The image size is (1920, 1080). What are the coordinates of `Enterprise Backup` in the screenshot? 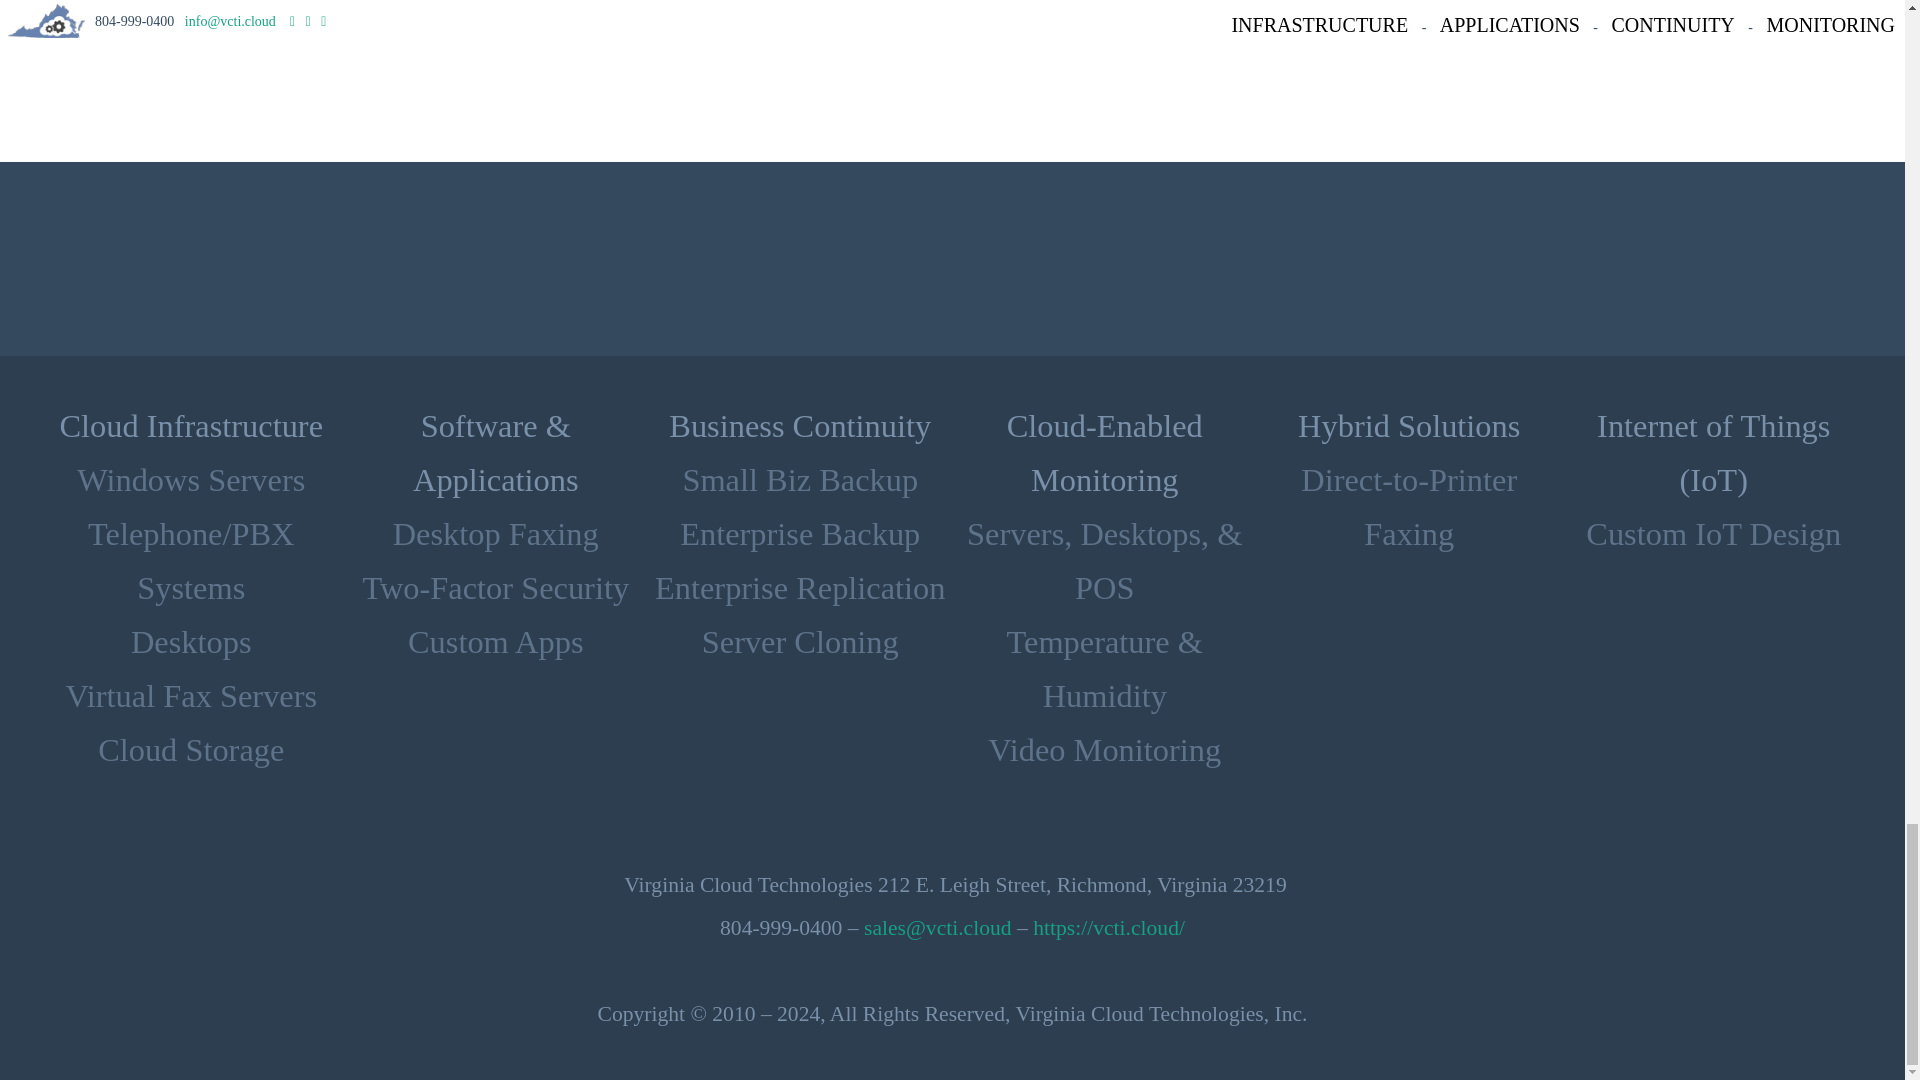 It's located at (799, 534).